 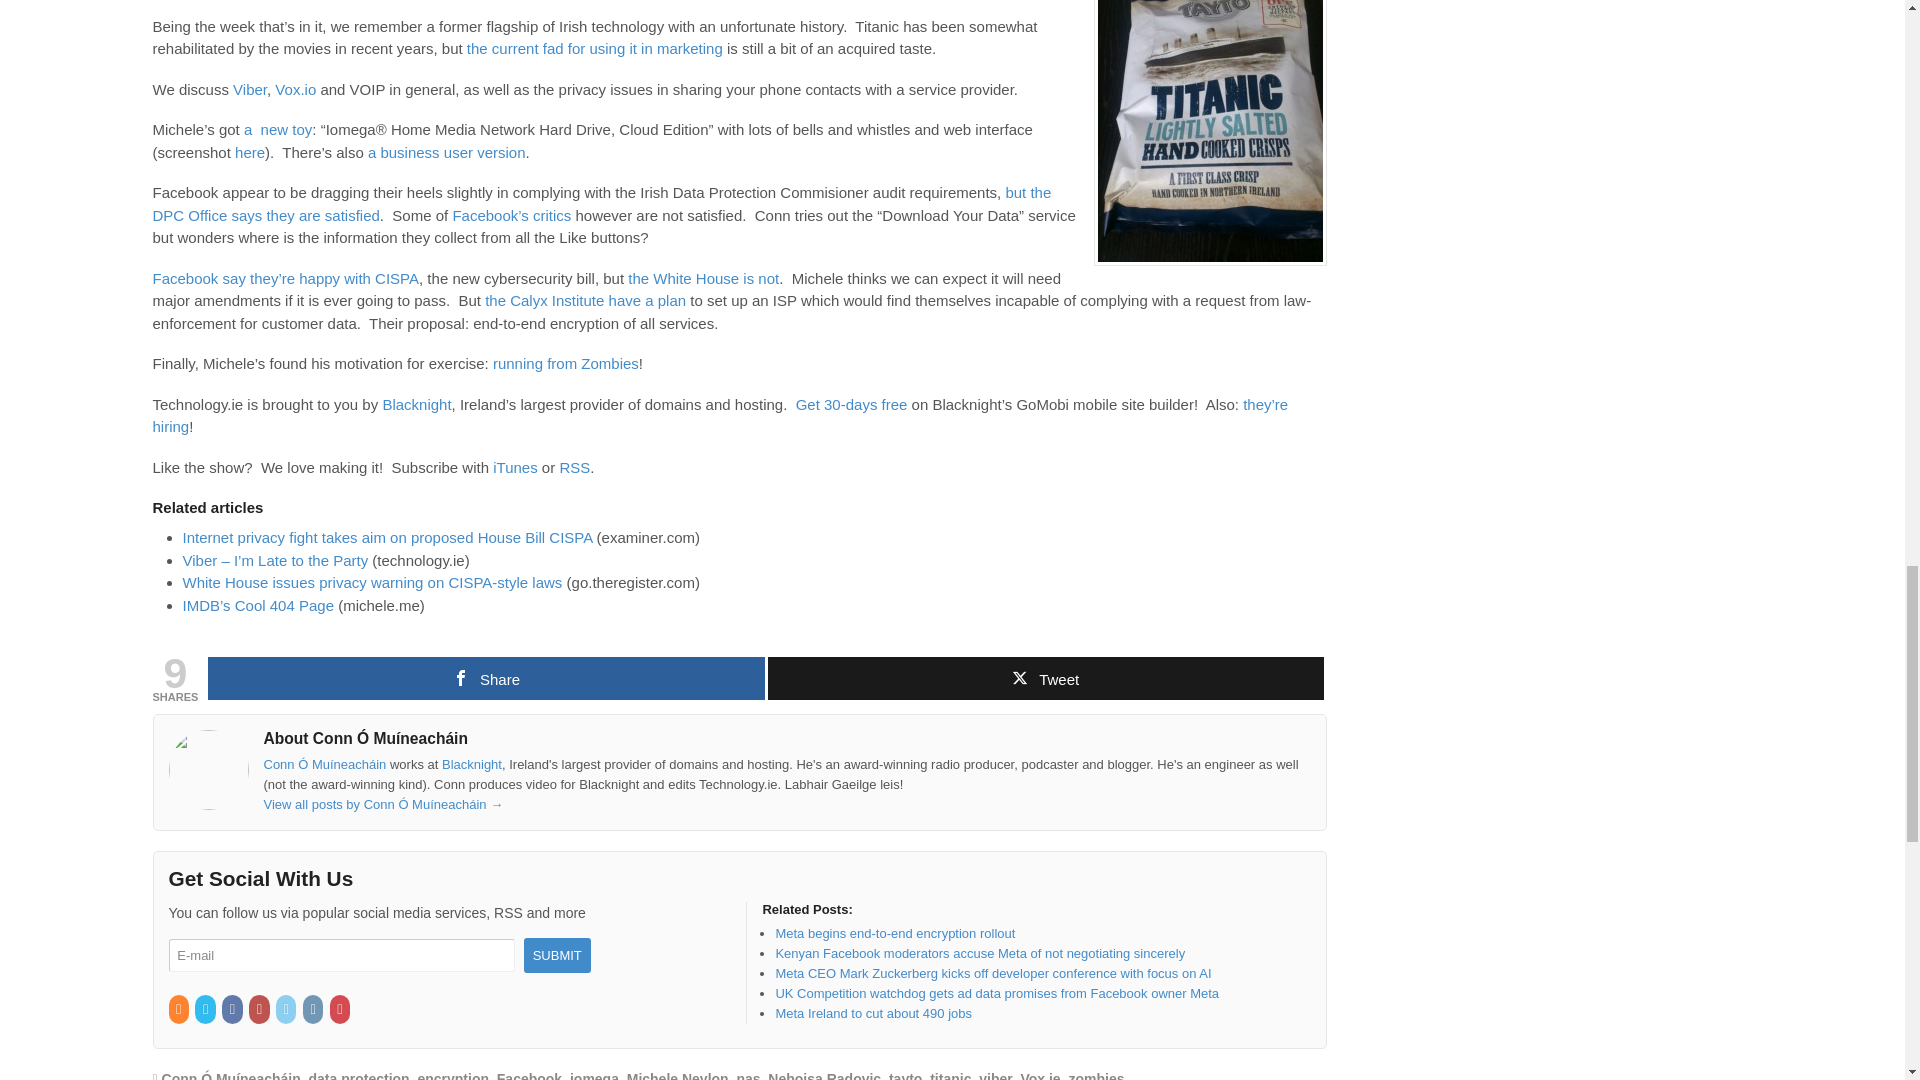 What do you see at coordinates (703, 278) in the screenshot?
I see `the White House is not` at bounding box center [703, 278].